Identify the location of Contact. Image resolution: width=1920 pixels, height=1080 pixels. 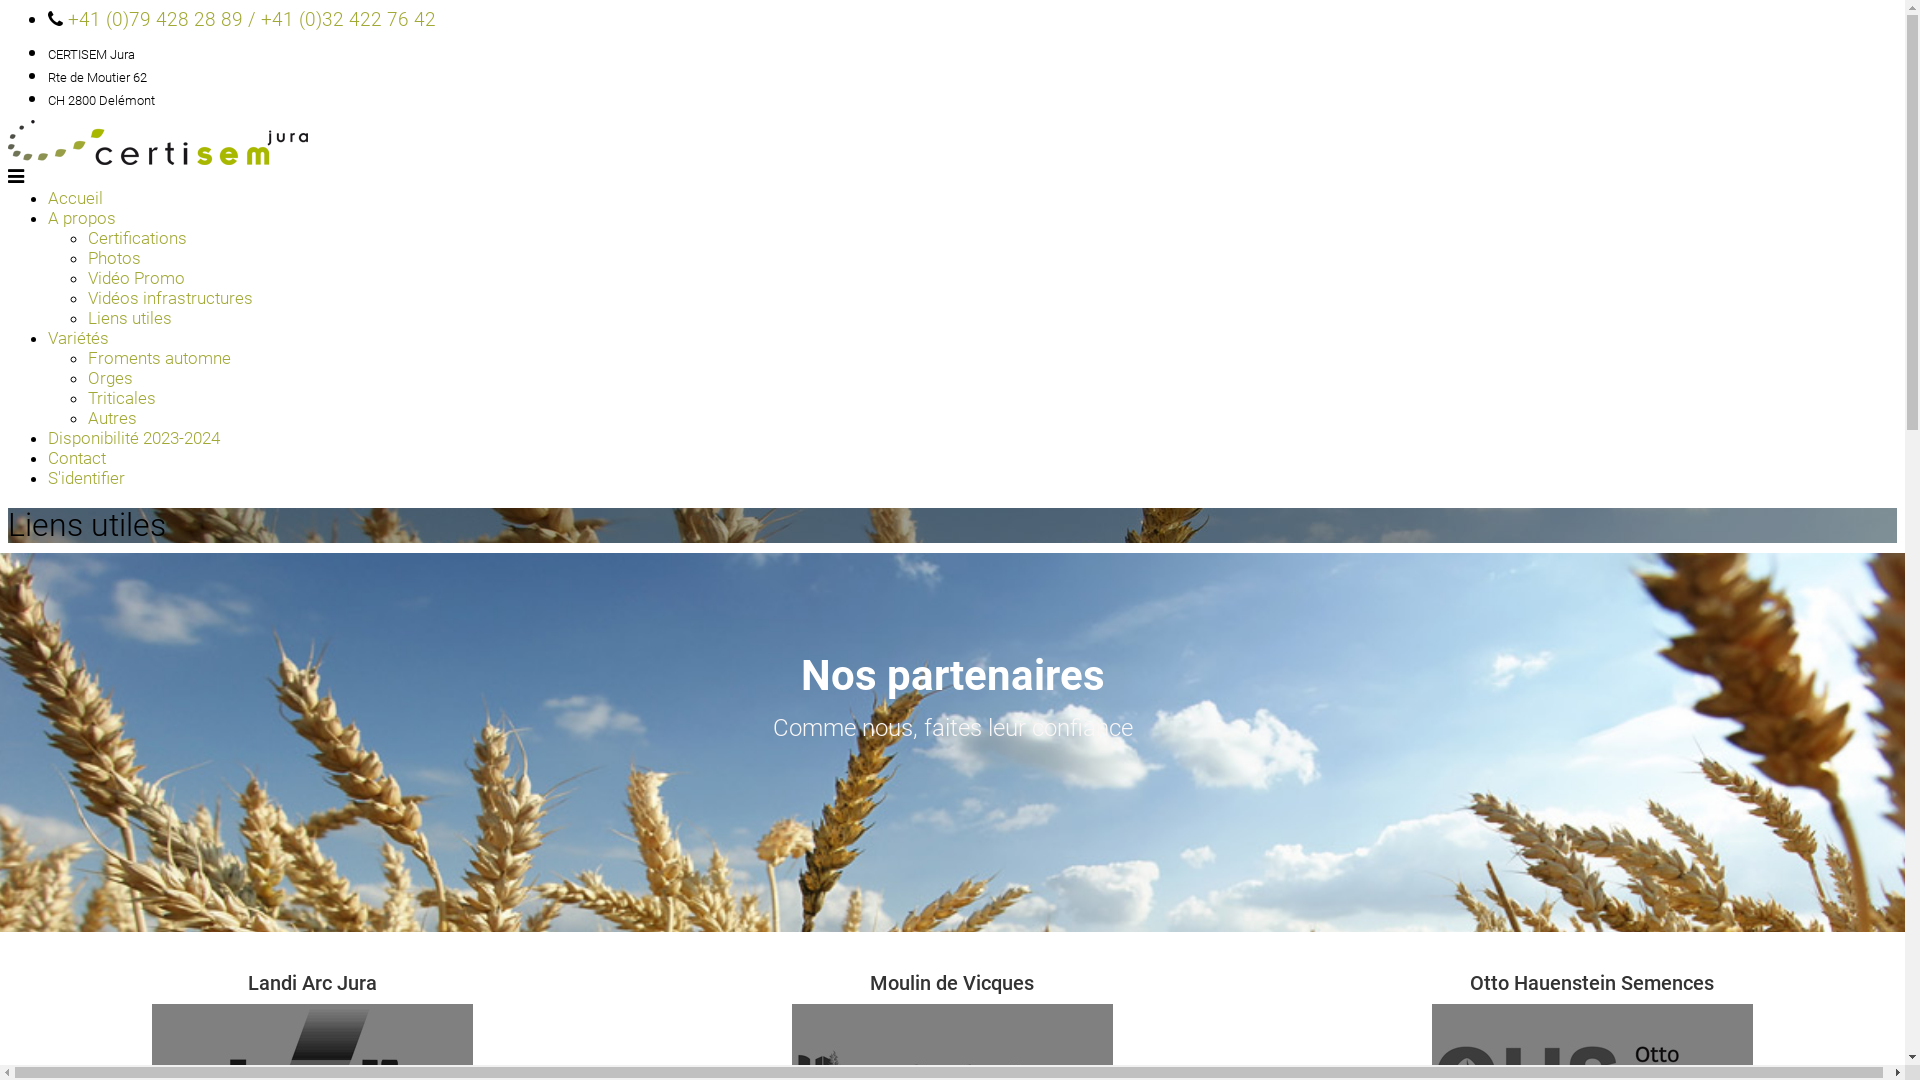
(77, 458).